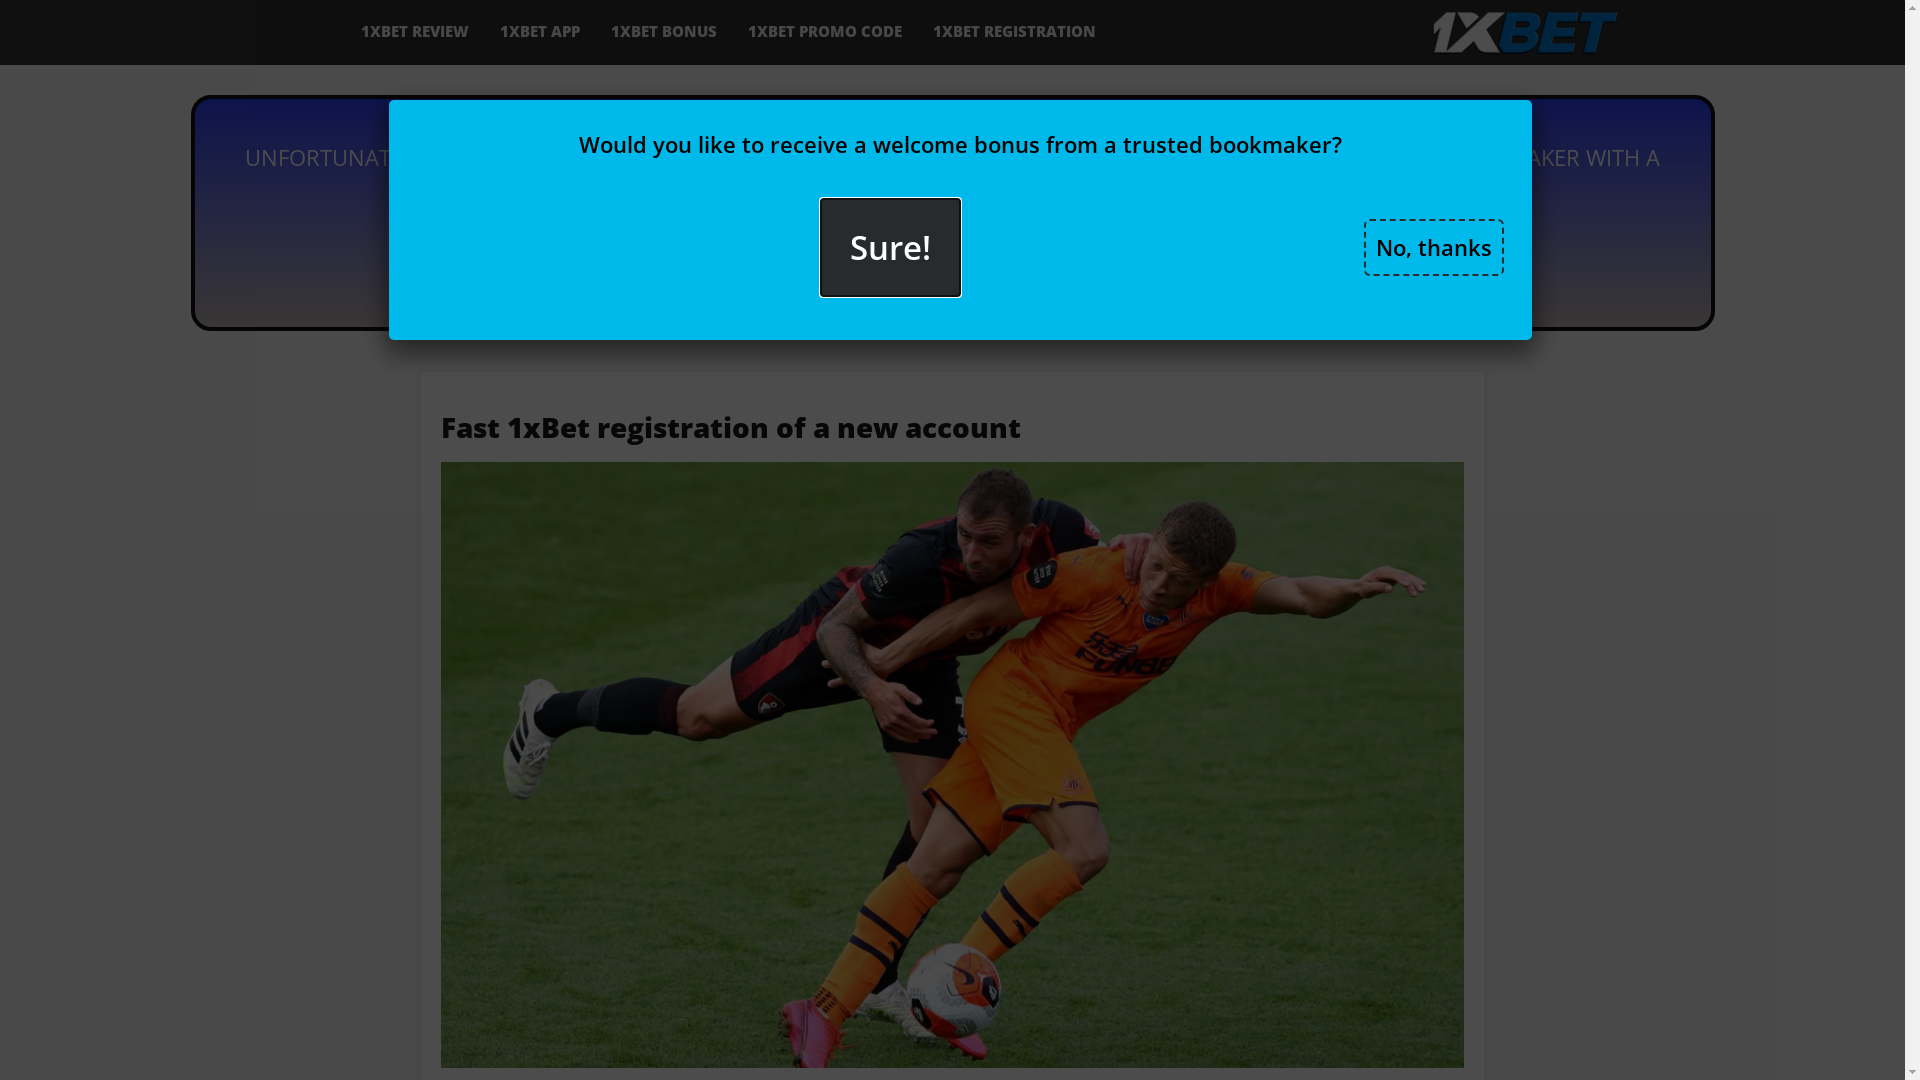 This screenshot has width=1920, height=1080. What do you see at coordinates (952, 257) in the screenshot?
I see `Register Parimatch` at bounding box center [952, 257].